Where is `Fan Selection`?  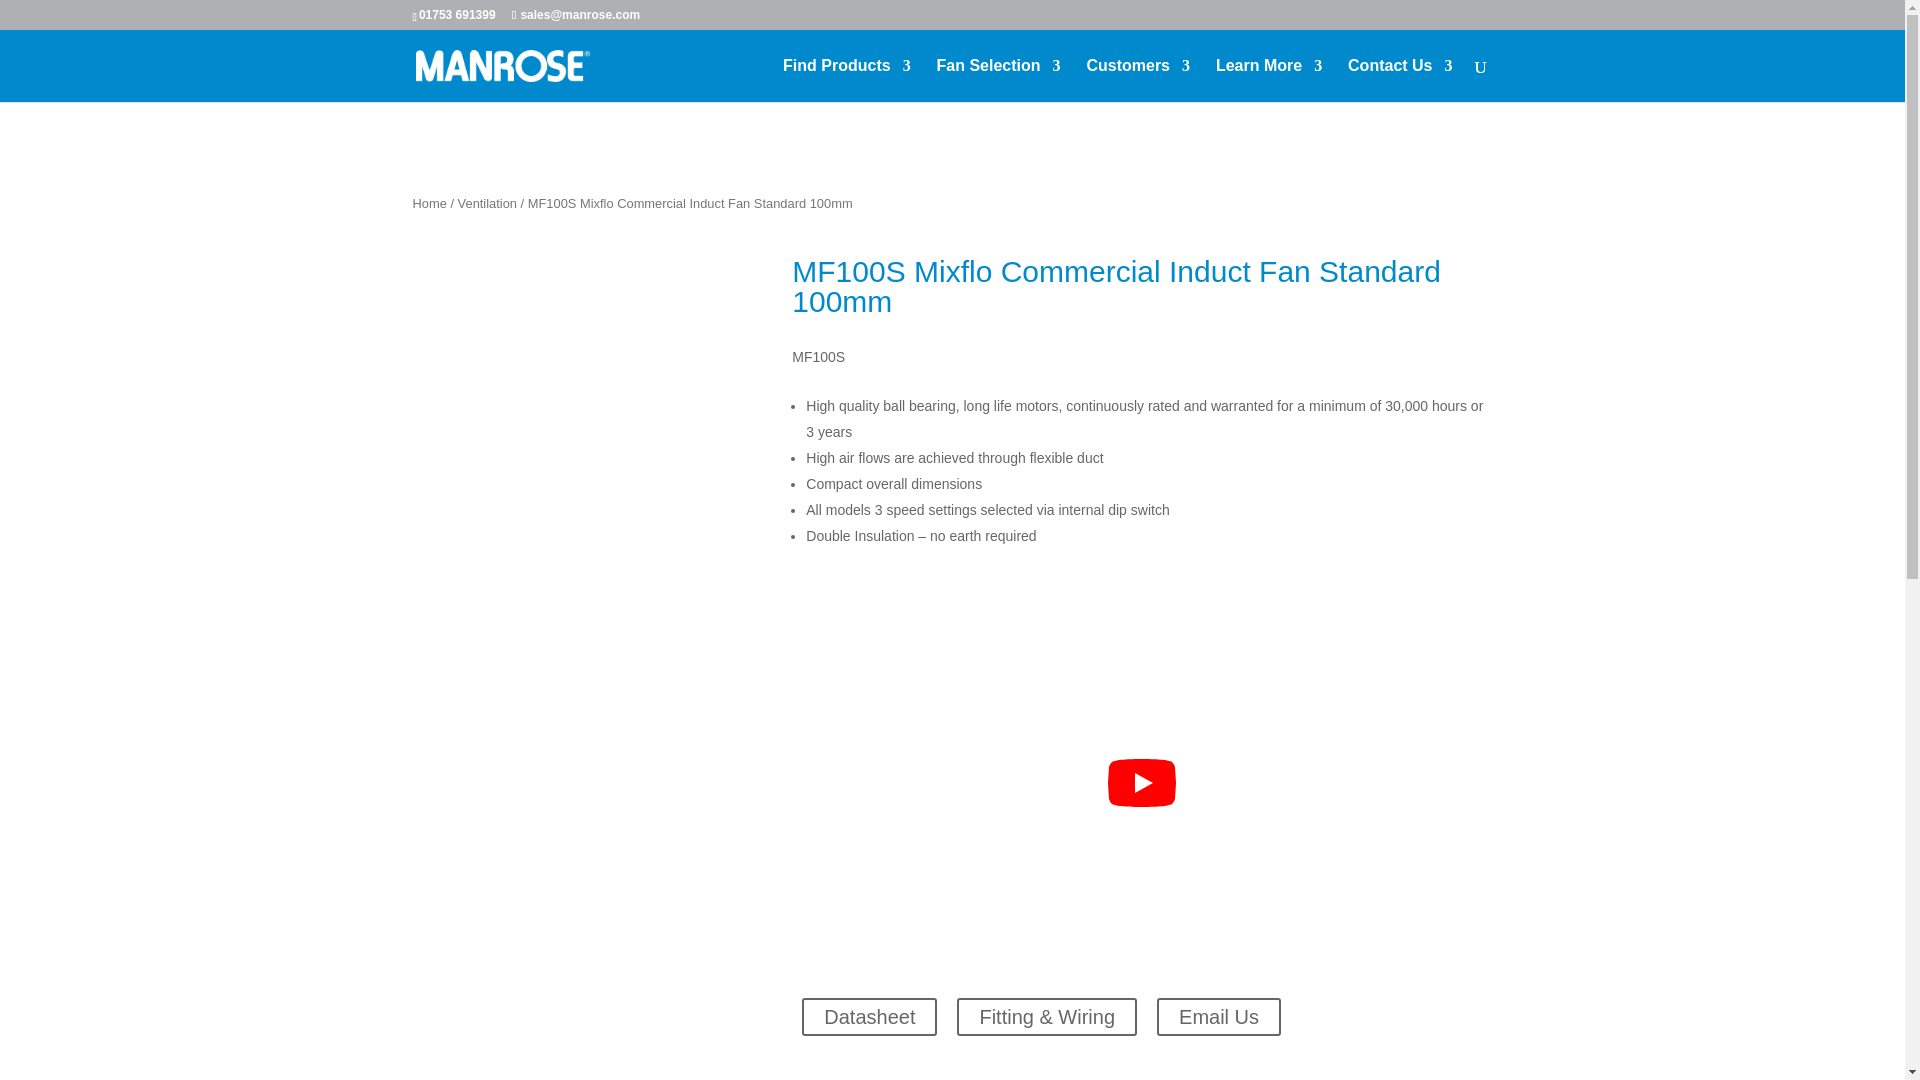
Fan Selection is located at coordinates (998, 80).